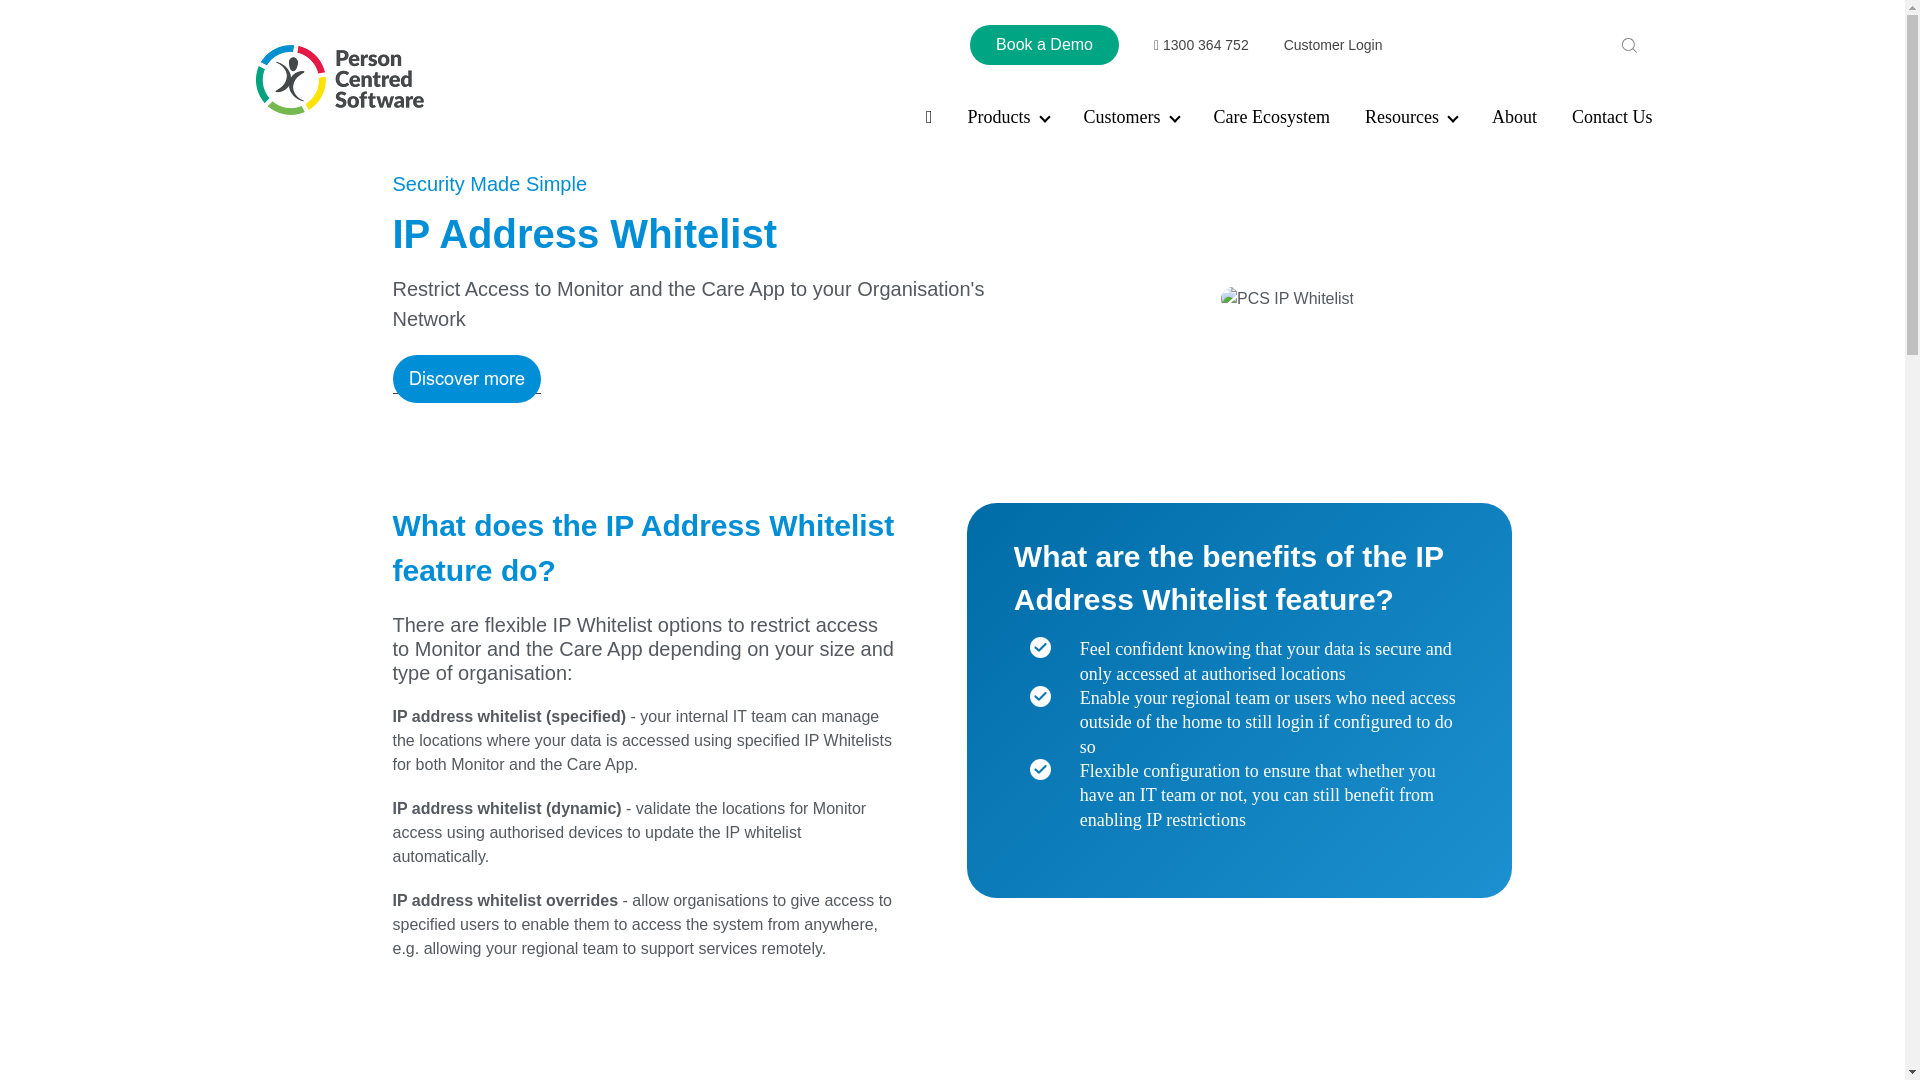 The image size is (1920, 1080). What do you see at coordinates (1008, 116) in the screenshot?
I see `Products` at bounding box center [1008, 116].